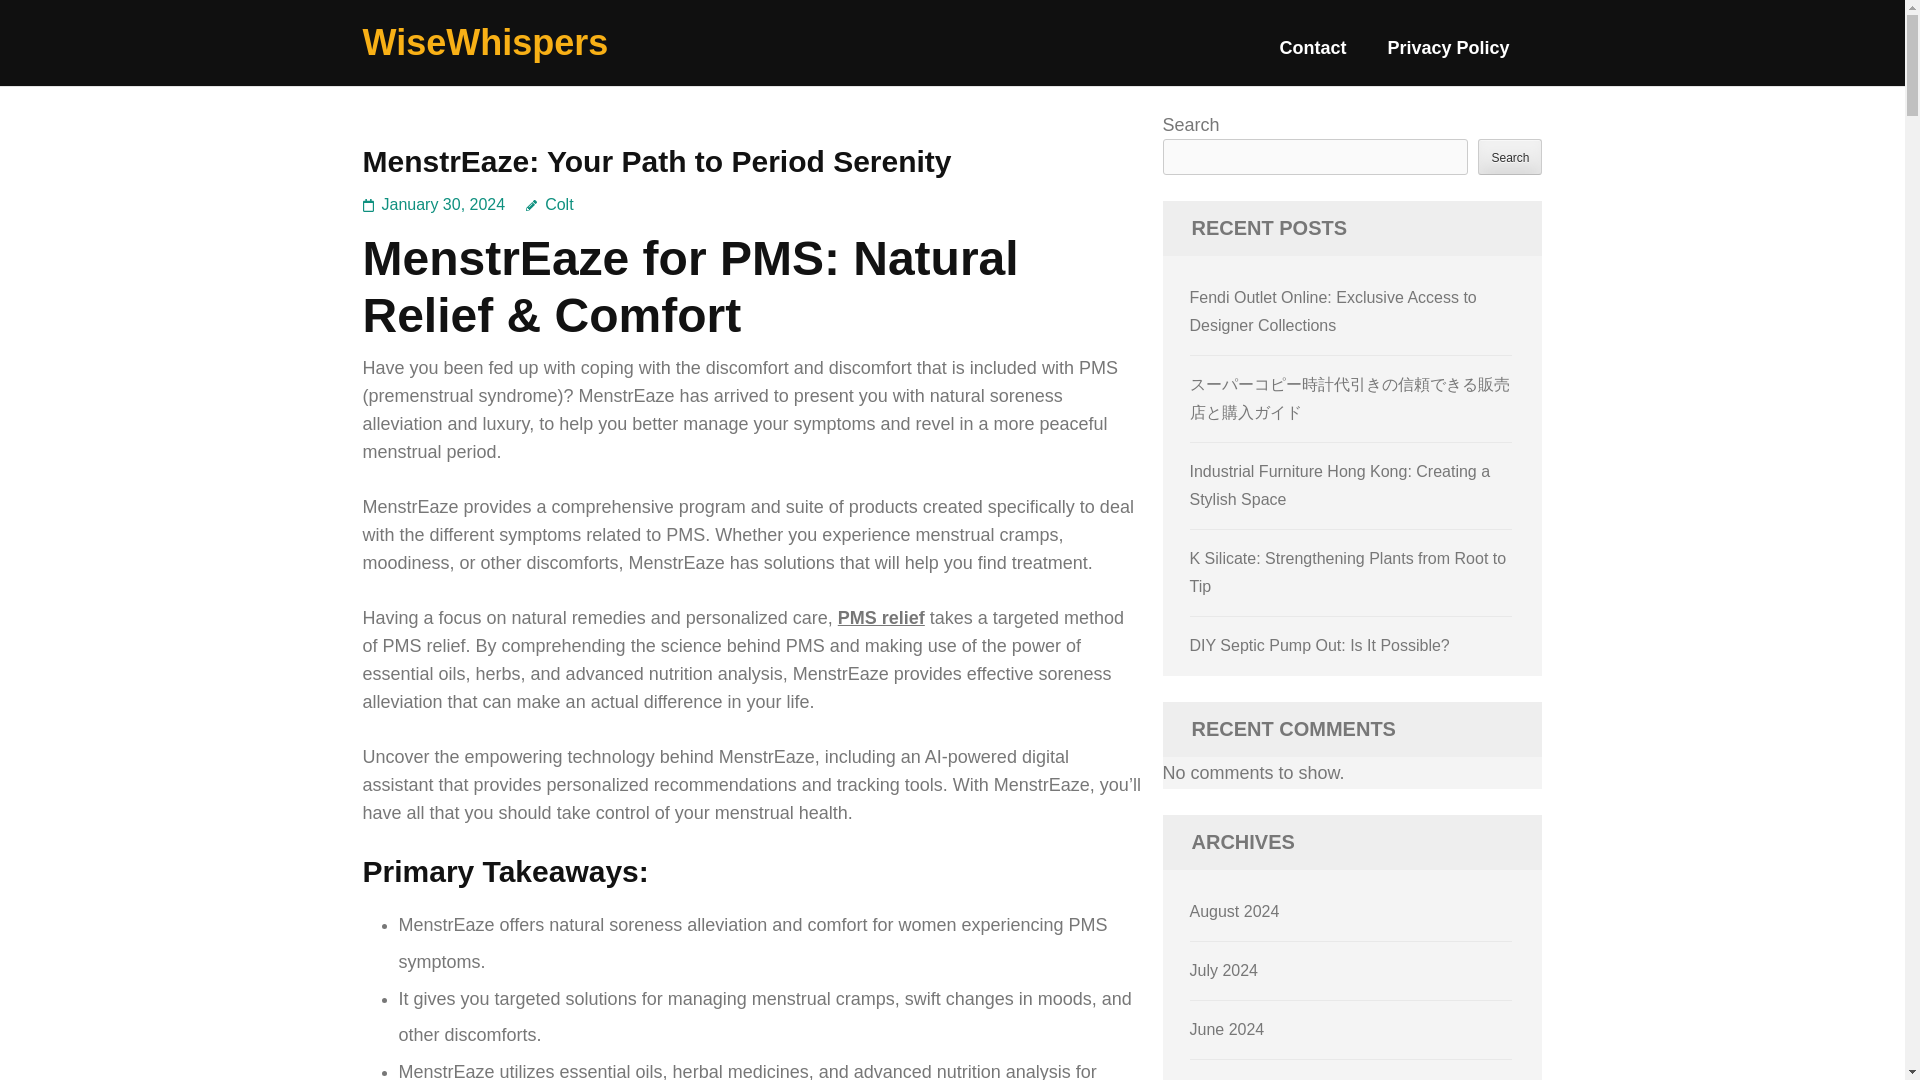  I want to click on August 2024, so click(1235, 911).